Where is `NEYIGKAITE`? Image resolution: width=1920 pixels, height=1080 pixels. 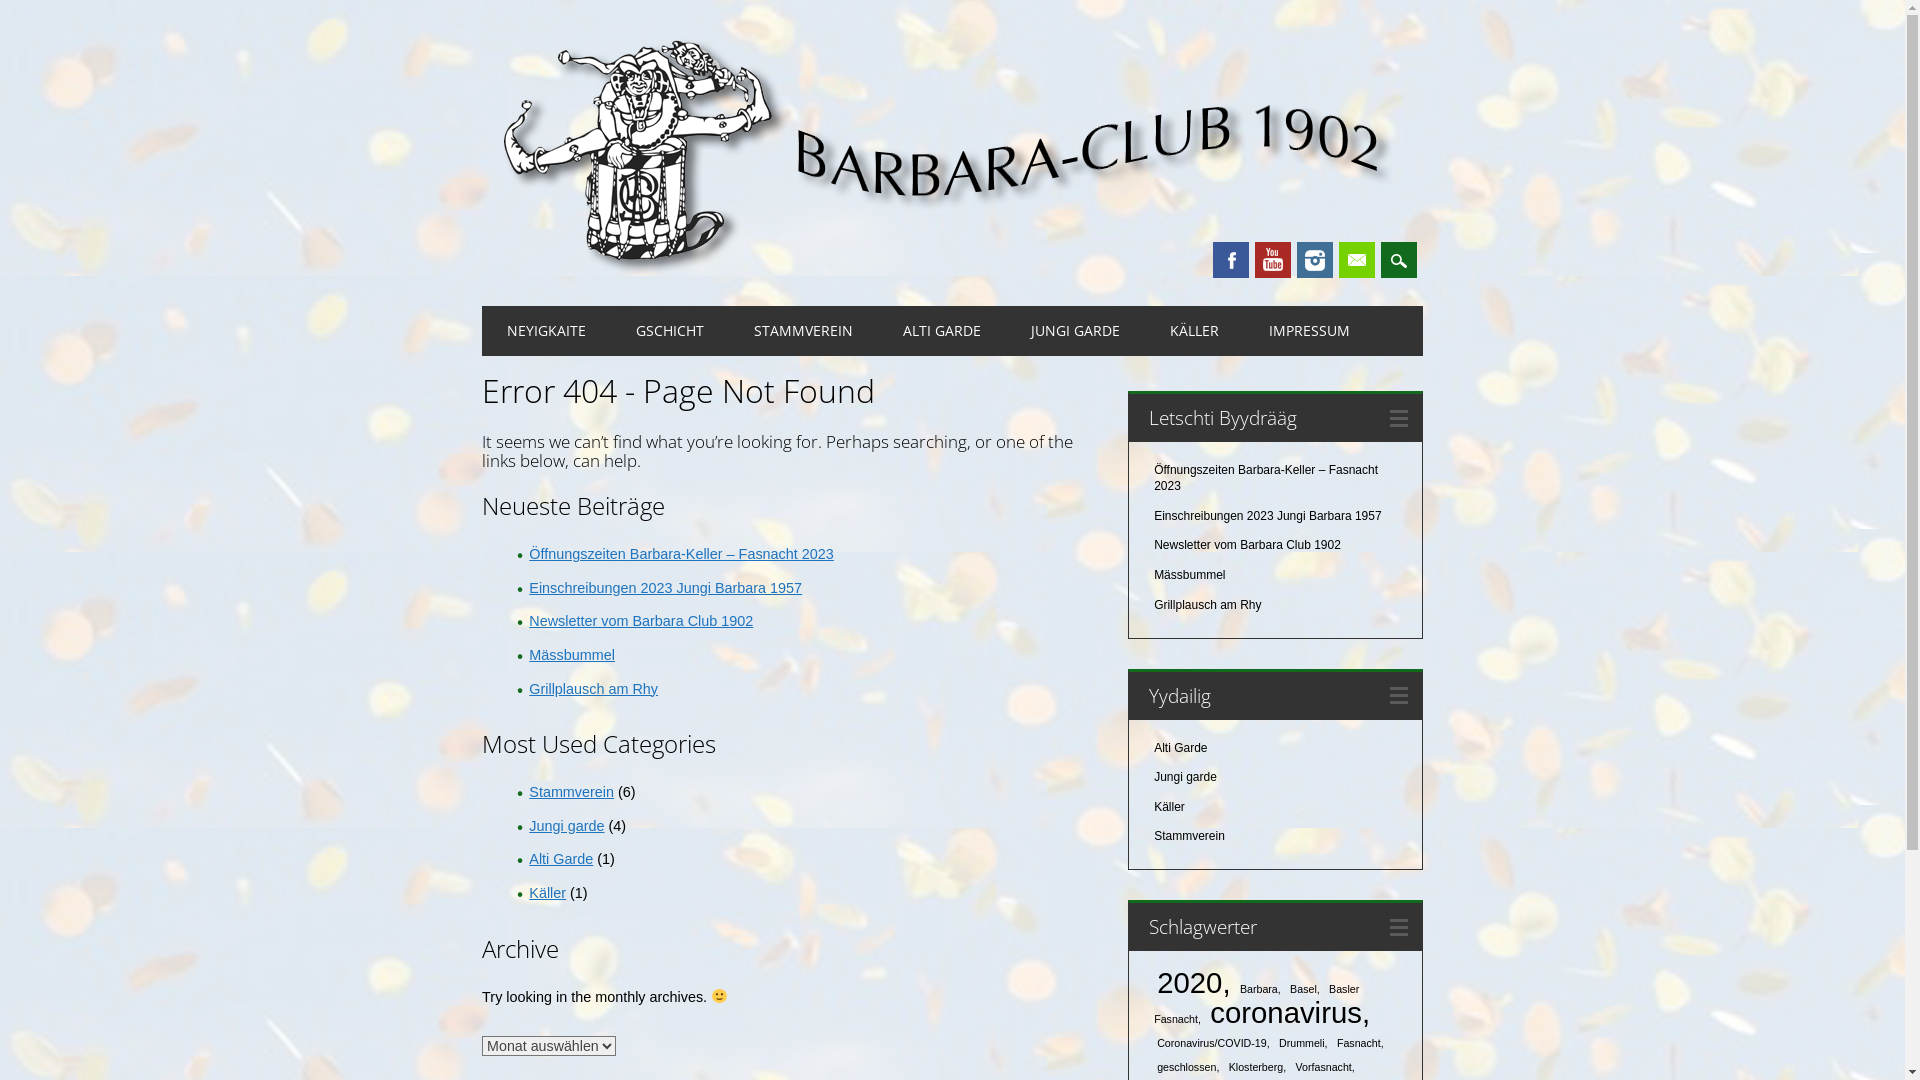 NEYIGKAITE is located at coordinates (546, 331).